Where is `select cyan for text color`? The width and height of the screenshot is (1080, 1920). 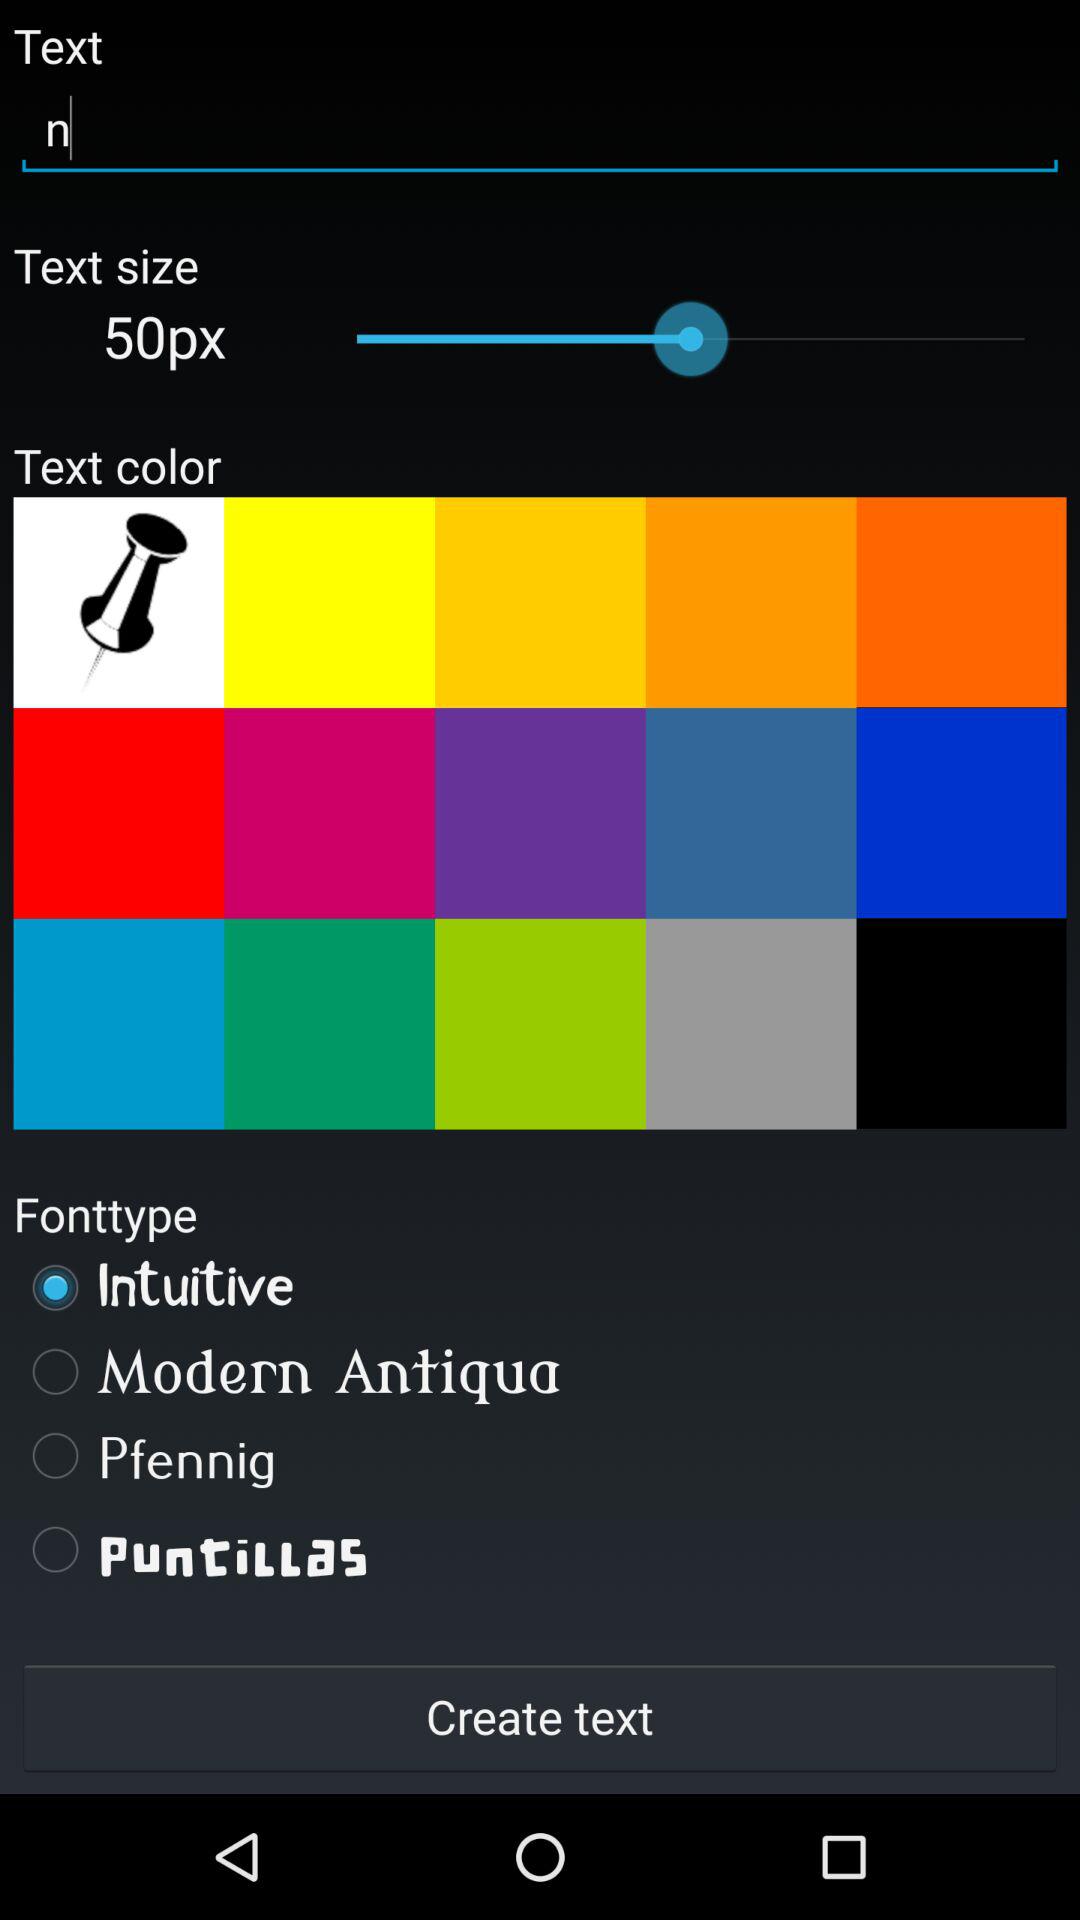
select cyan for text color is located at coordinates (118, 1024).